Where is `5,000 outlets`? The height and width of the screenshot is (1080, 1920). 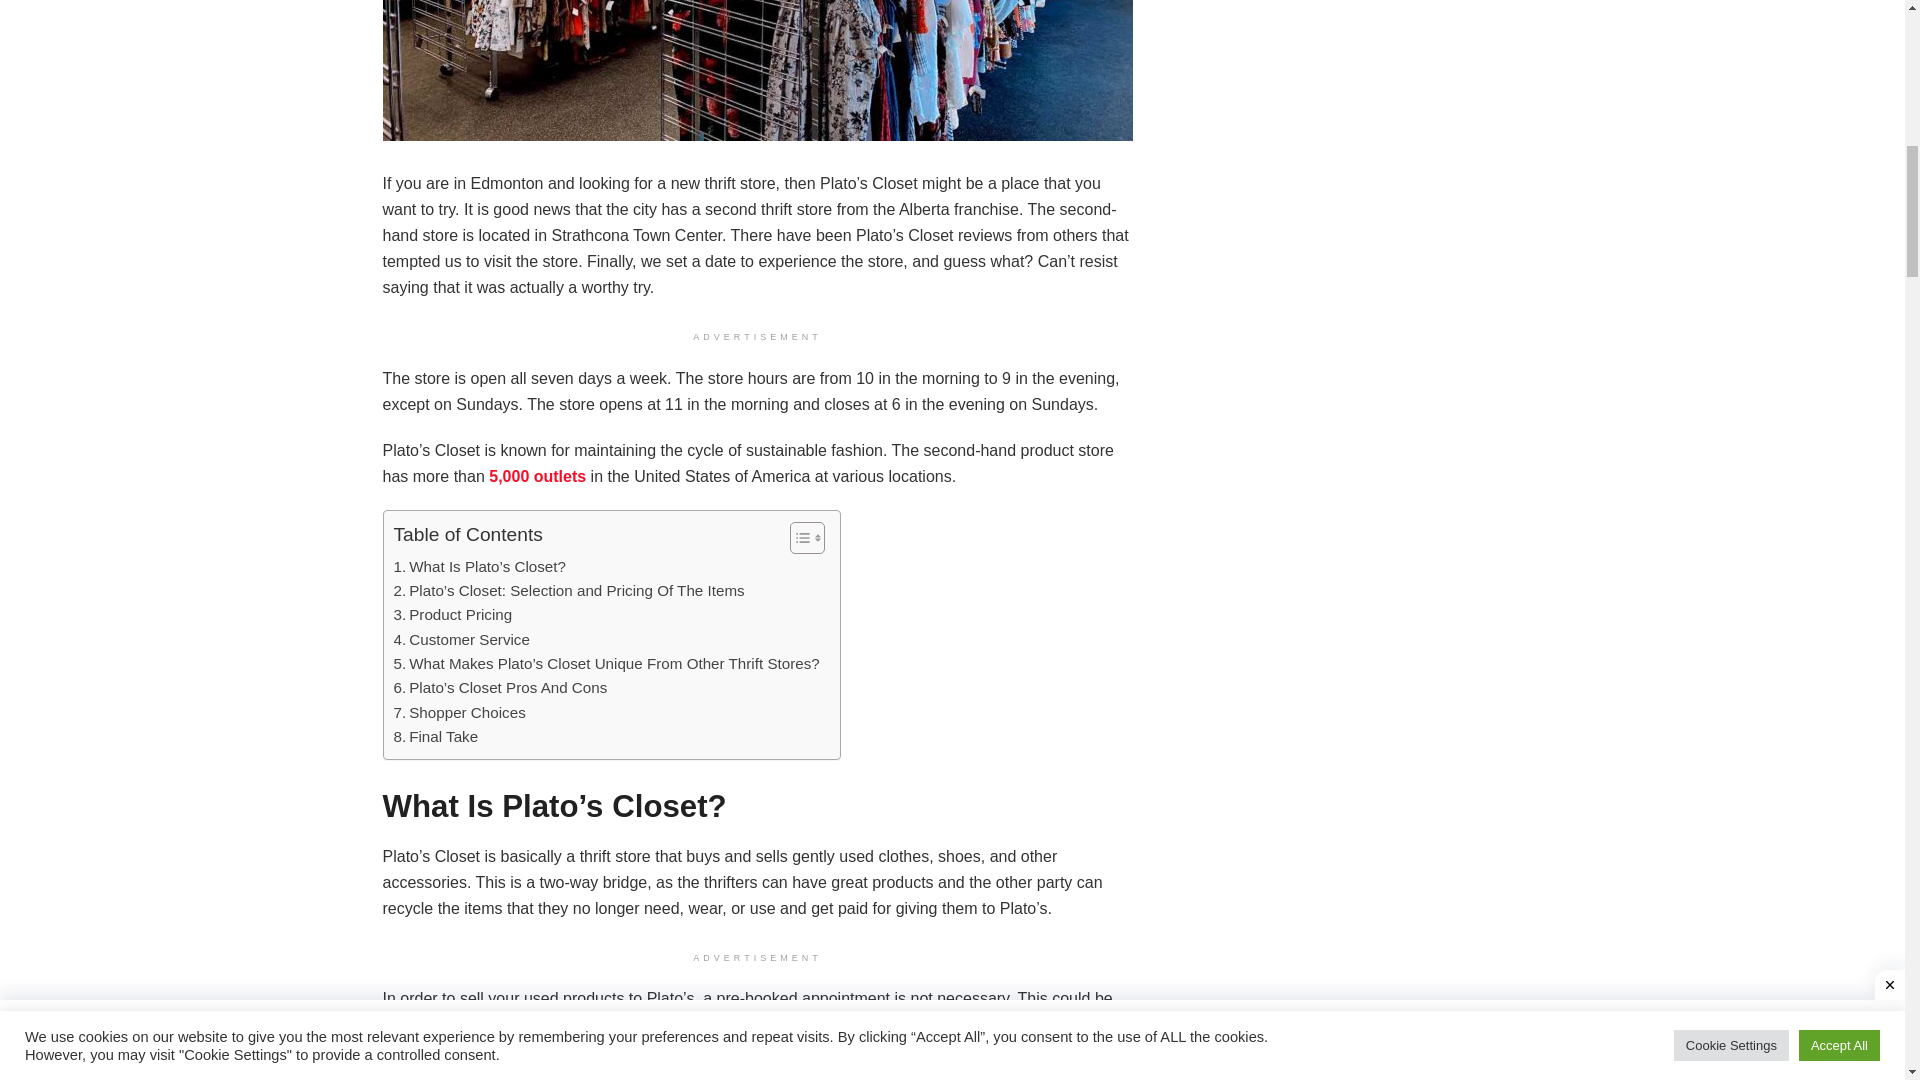 5,000 outlets is located at coordinates (537, 476).